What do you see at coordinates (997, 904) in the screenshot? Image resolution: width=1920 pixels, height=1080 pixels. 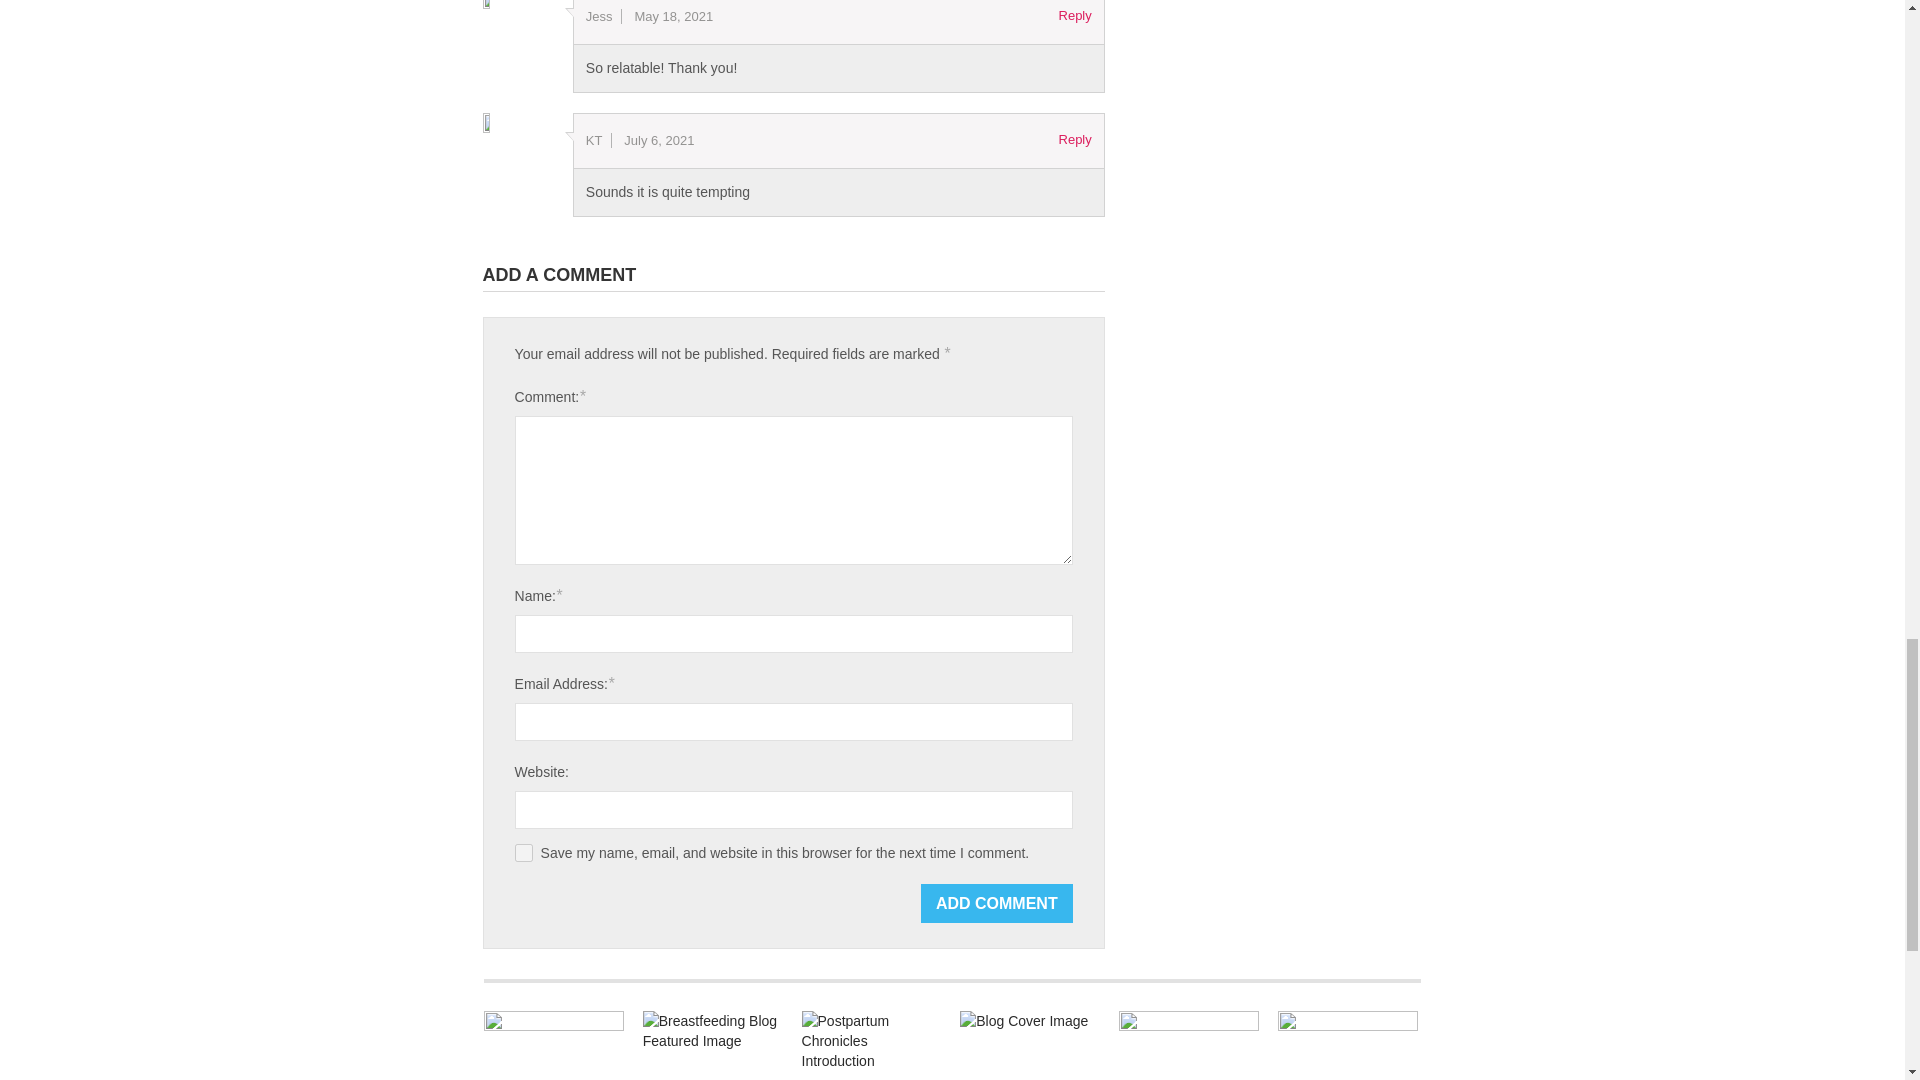 I see `Add Comment` at bounding box center [997, 904].